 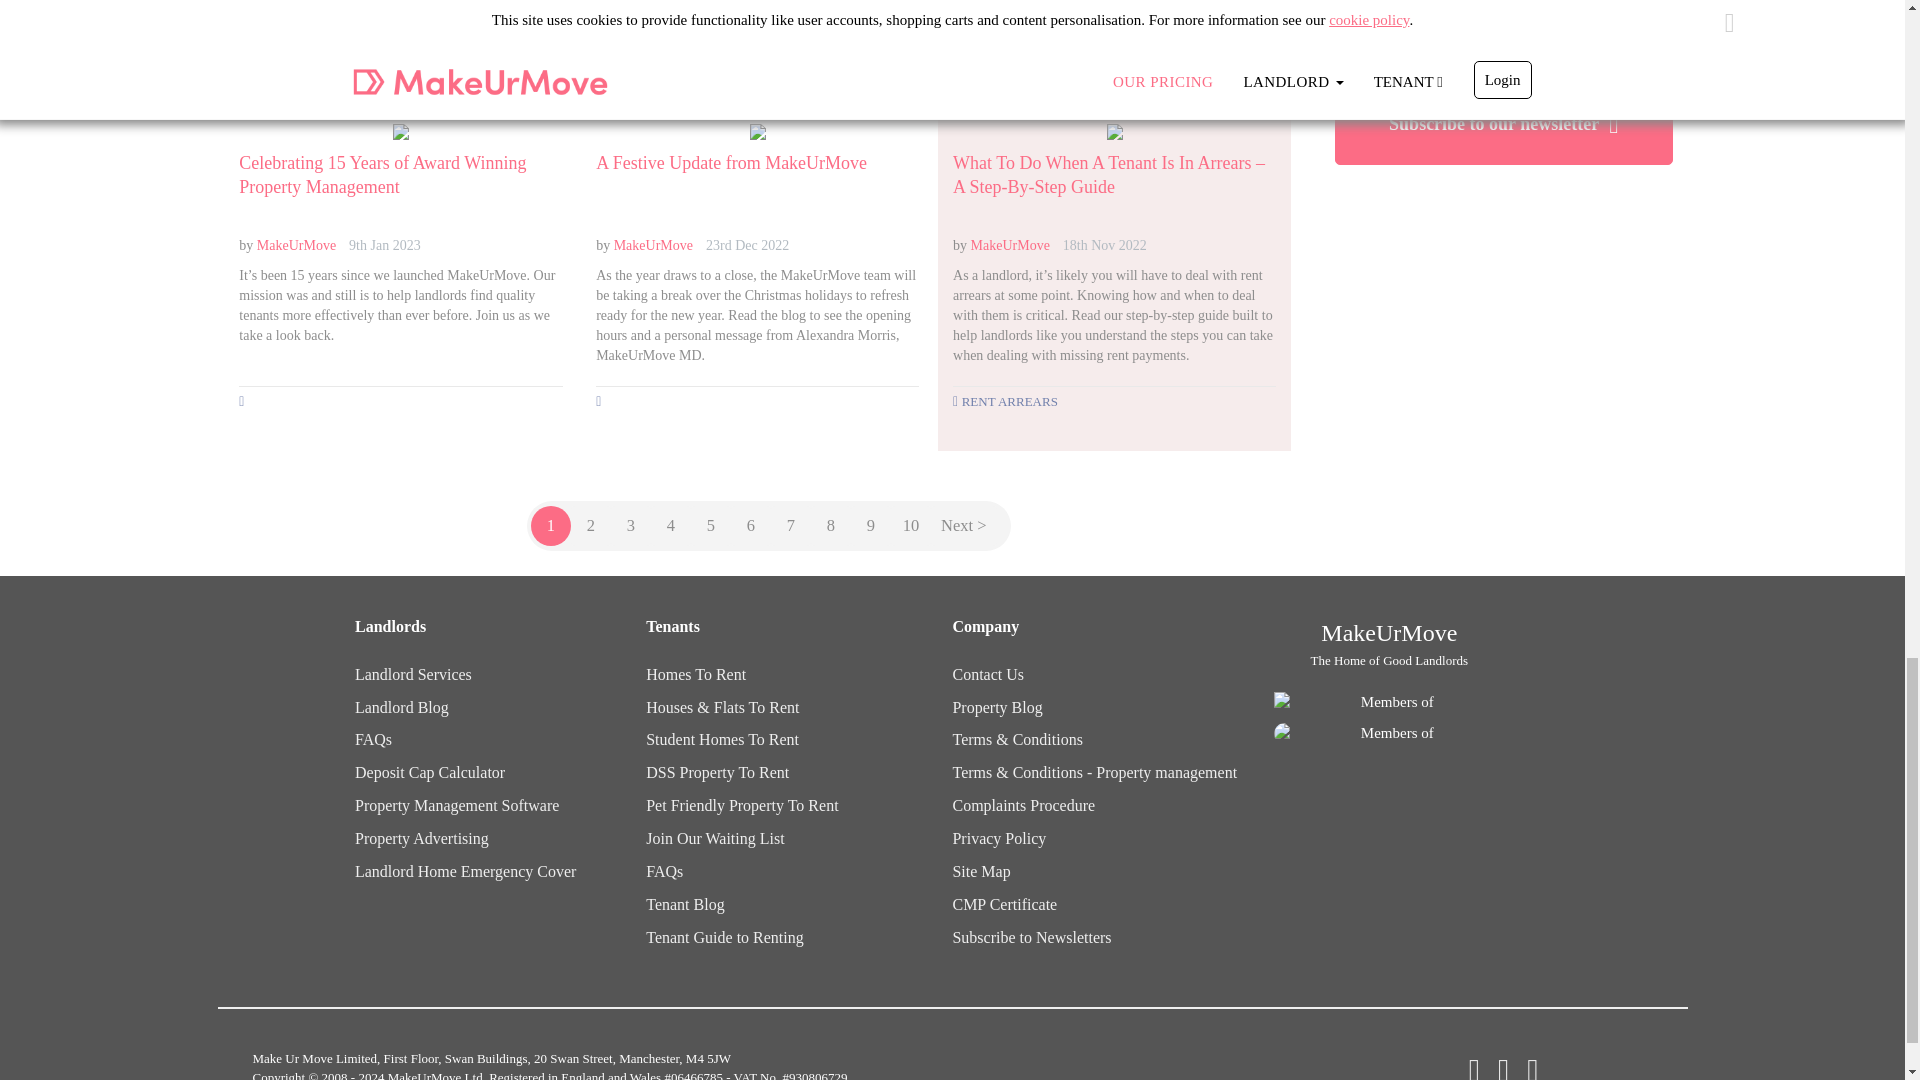 I want to click on Complaints Procedure, so click(x=1023, y=806).